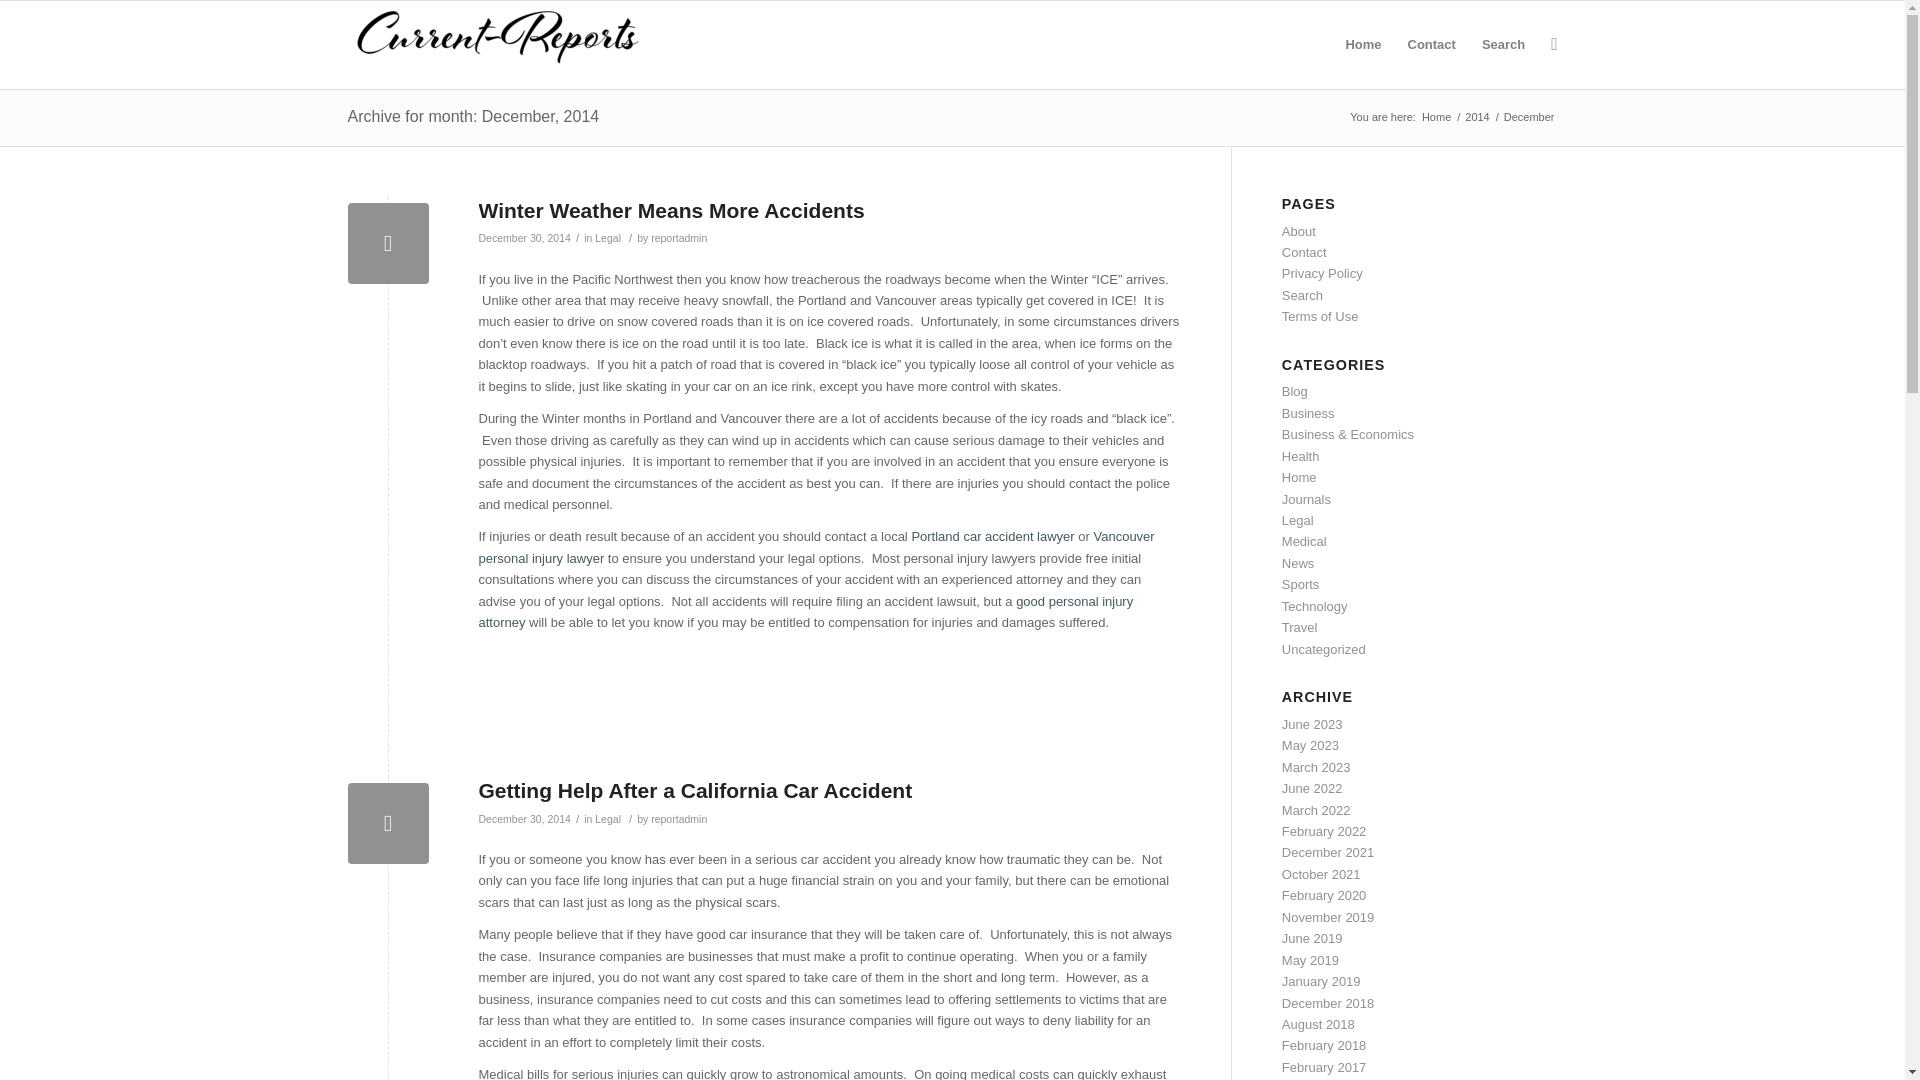  I want to click on About, so click(1298, 230).